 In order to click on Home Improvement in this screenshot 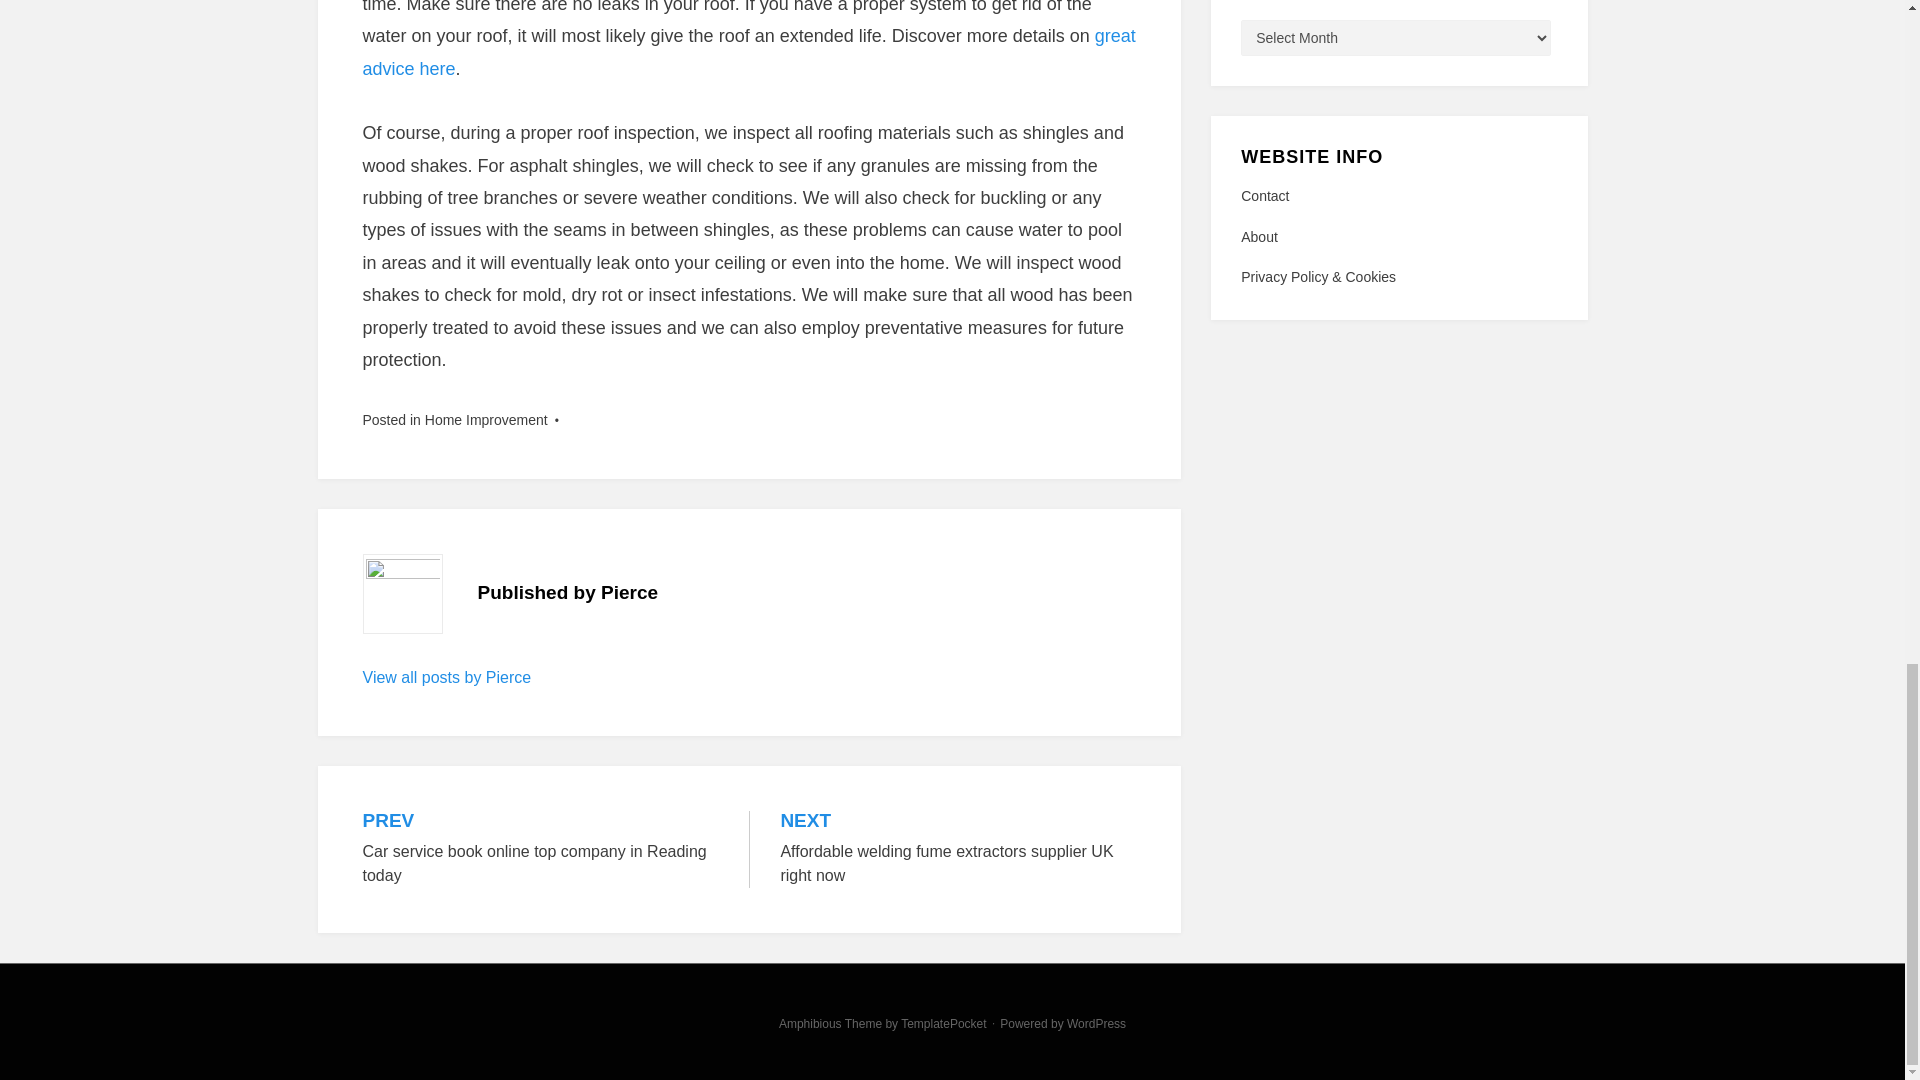, I will do `click(748, 51)`.